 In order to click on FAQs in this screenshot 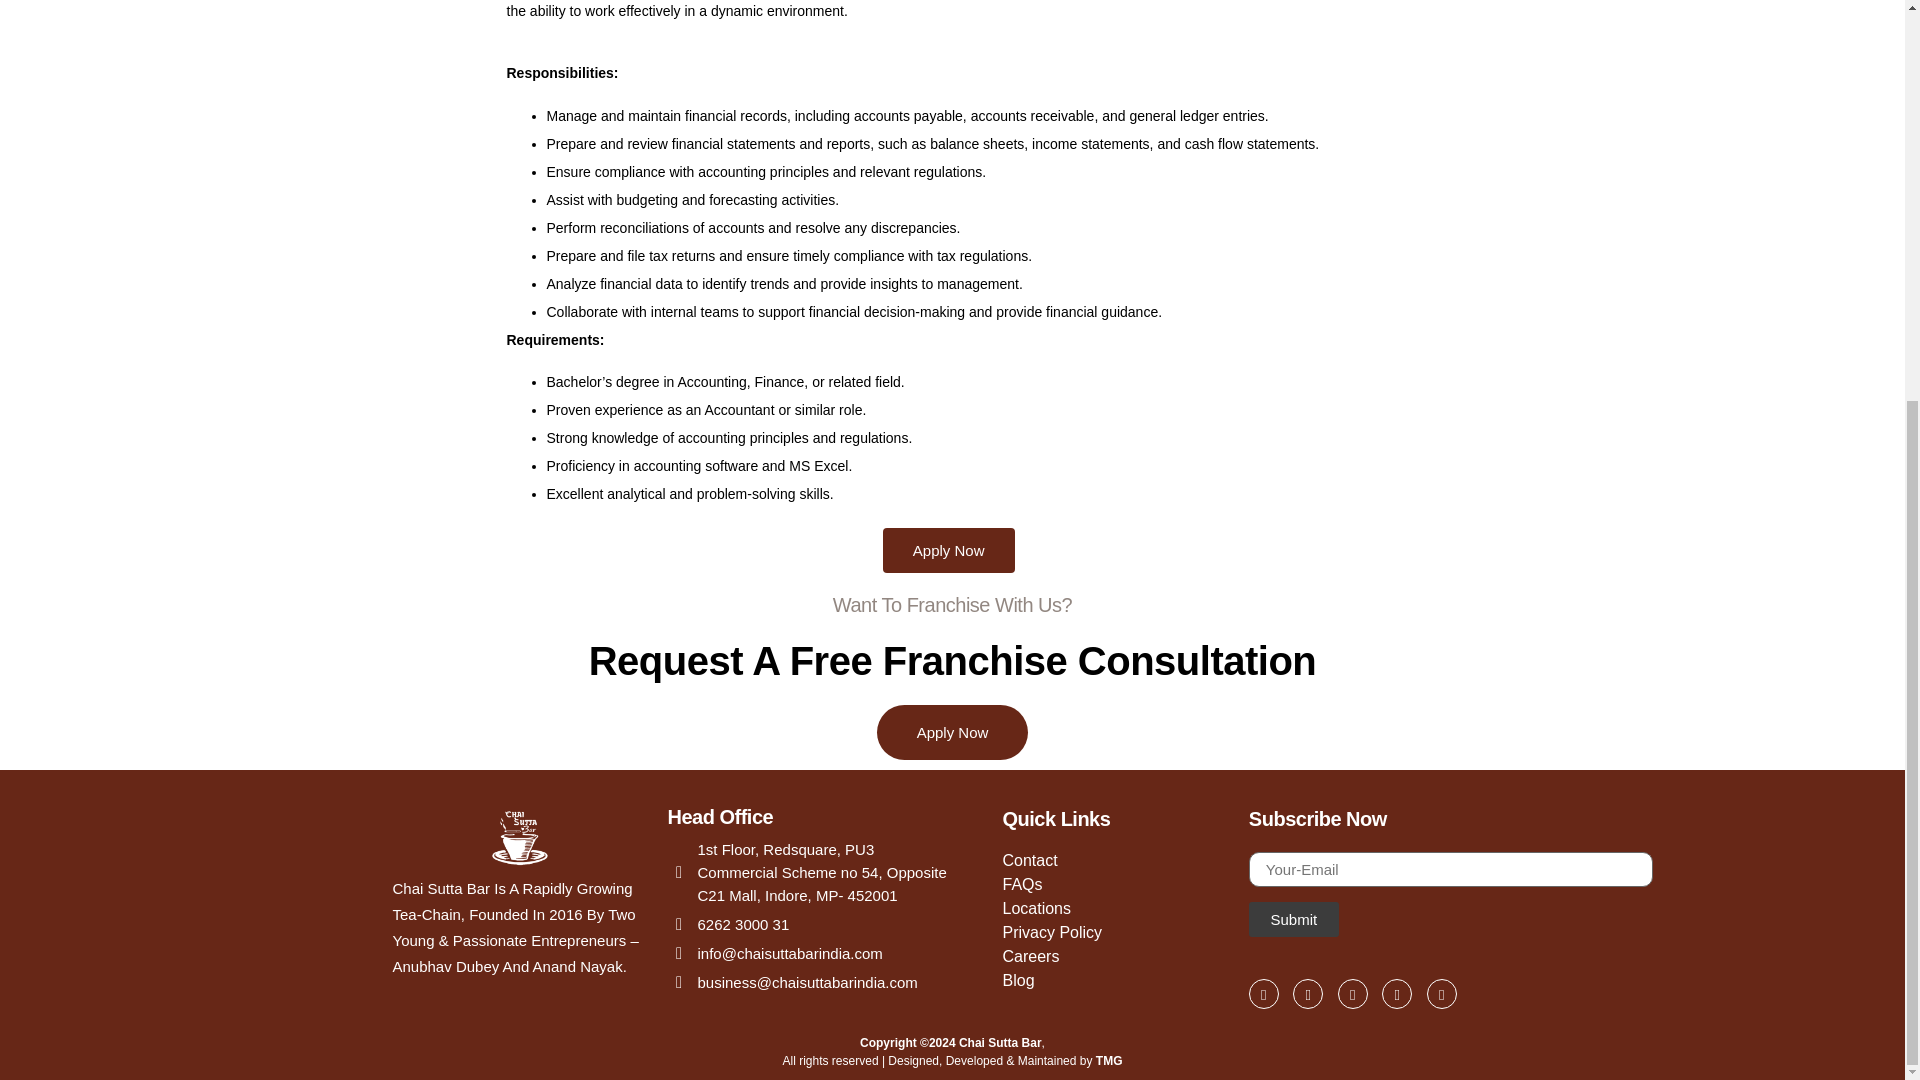, I will do `click(1110, 884)`.